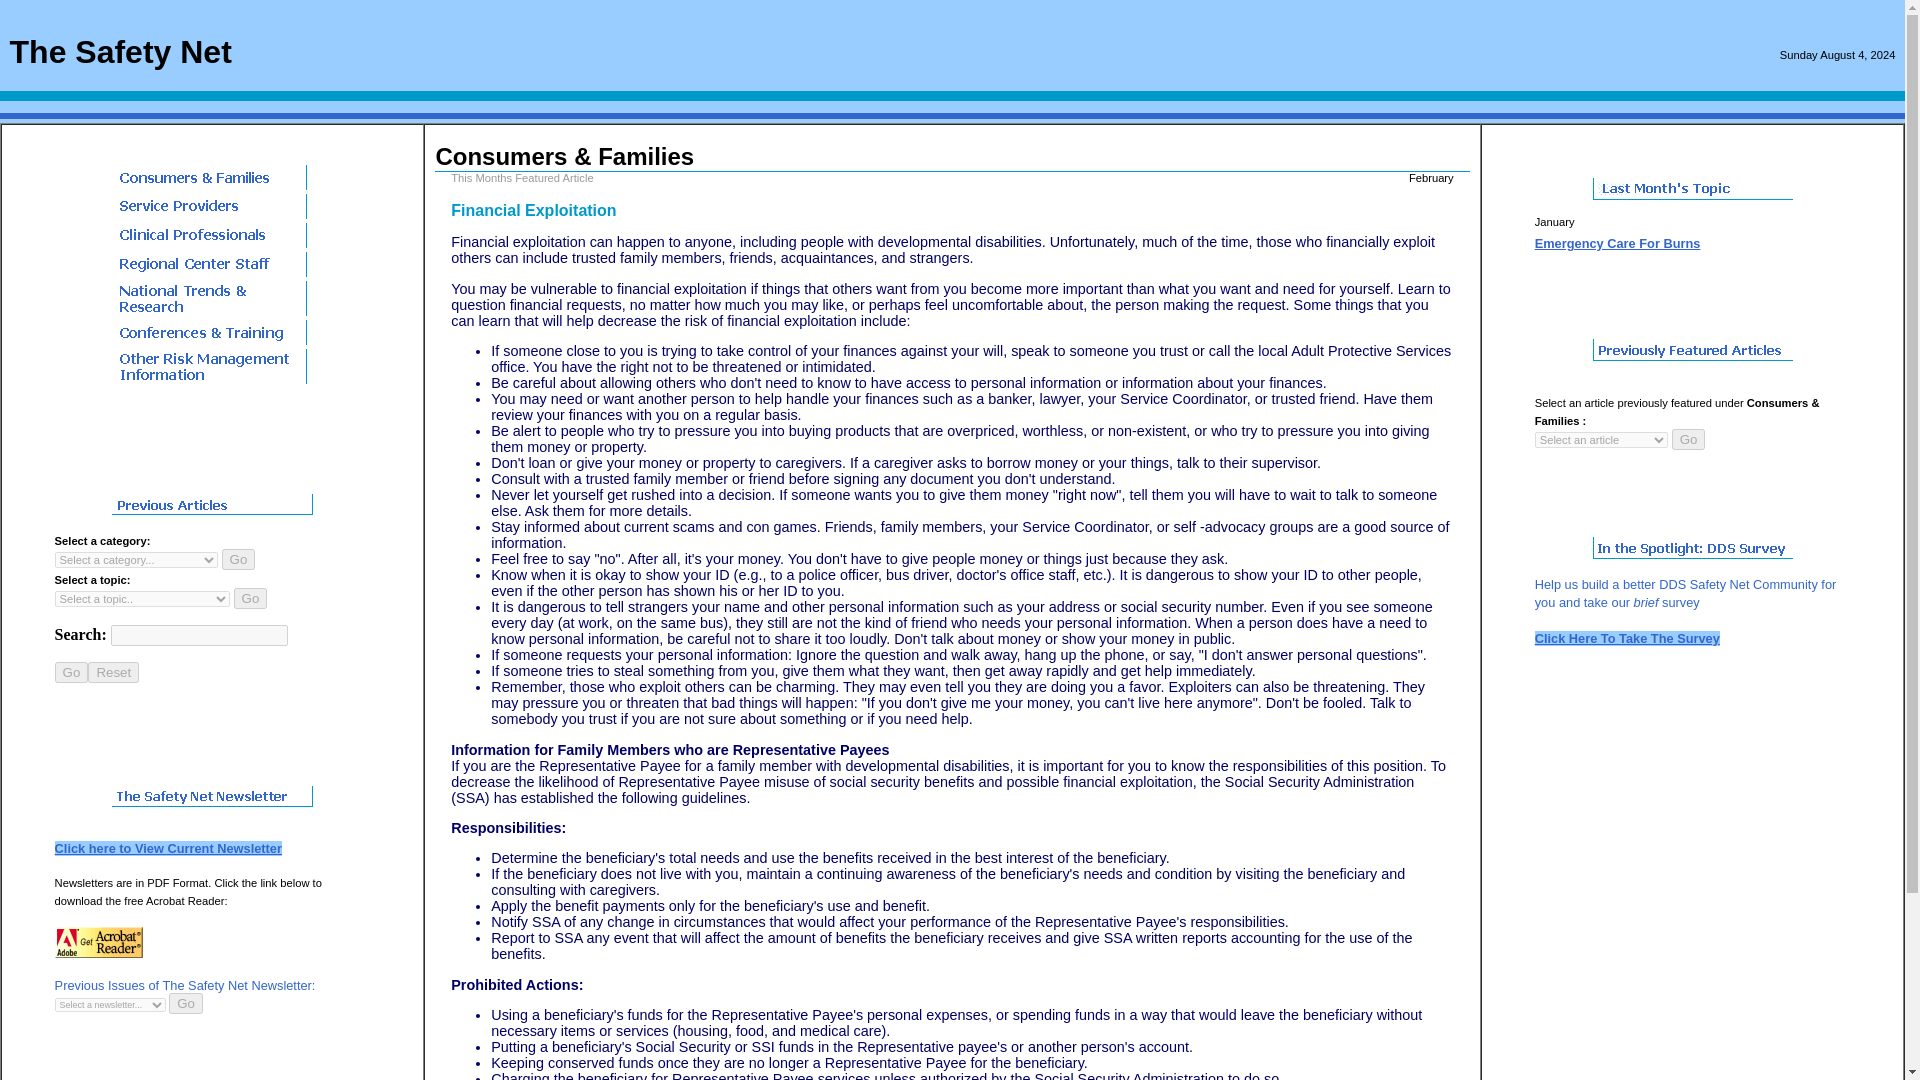 Image resolution: width=1920 pixels, height=1080 pixels. Describe the element at coordinates (113, 672) in the screenshot. I see `Reset` at that location.